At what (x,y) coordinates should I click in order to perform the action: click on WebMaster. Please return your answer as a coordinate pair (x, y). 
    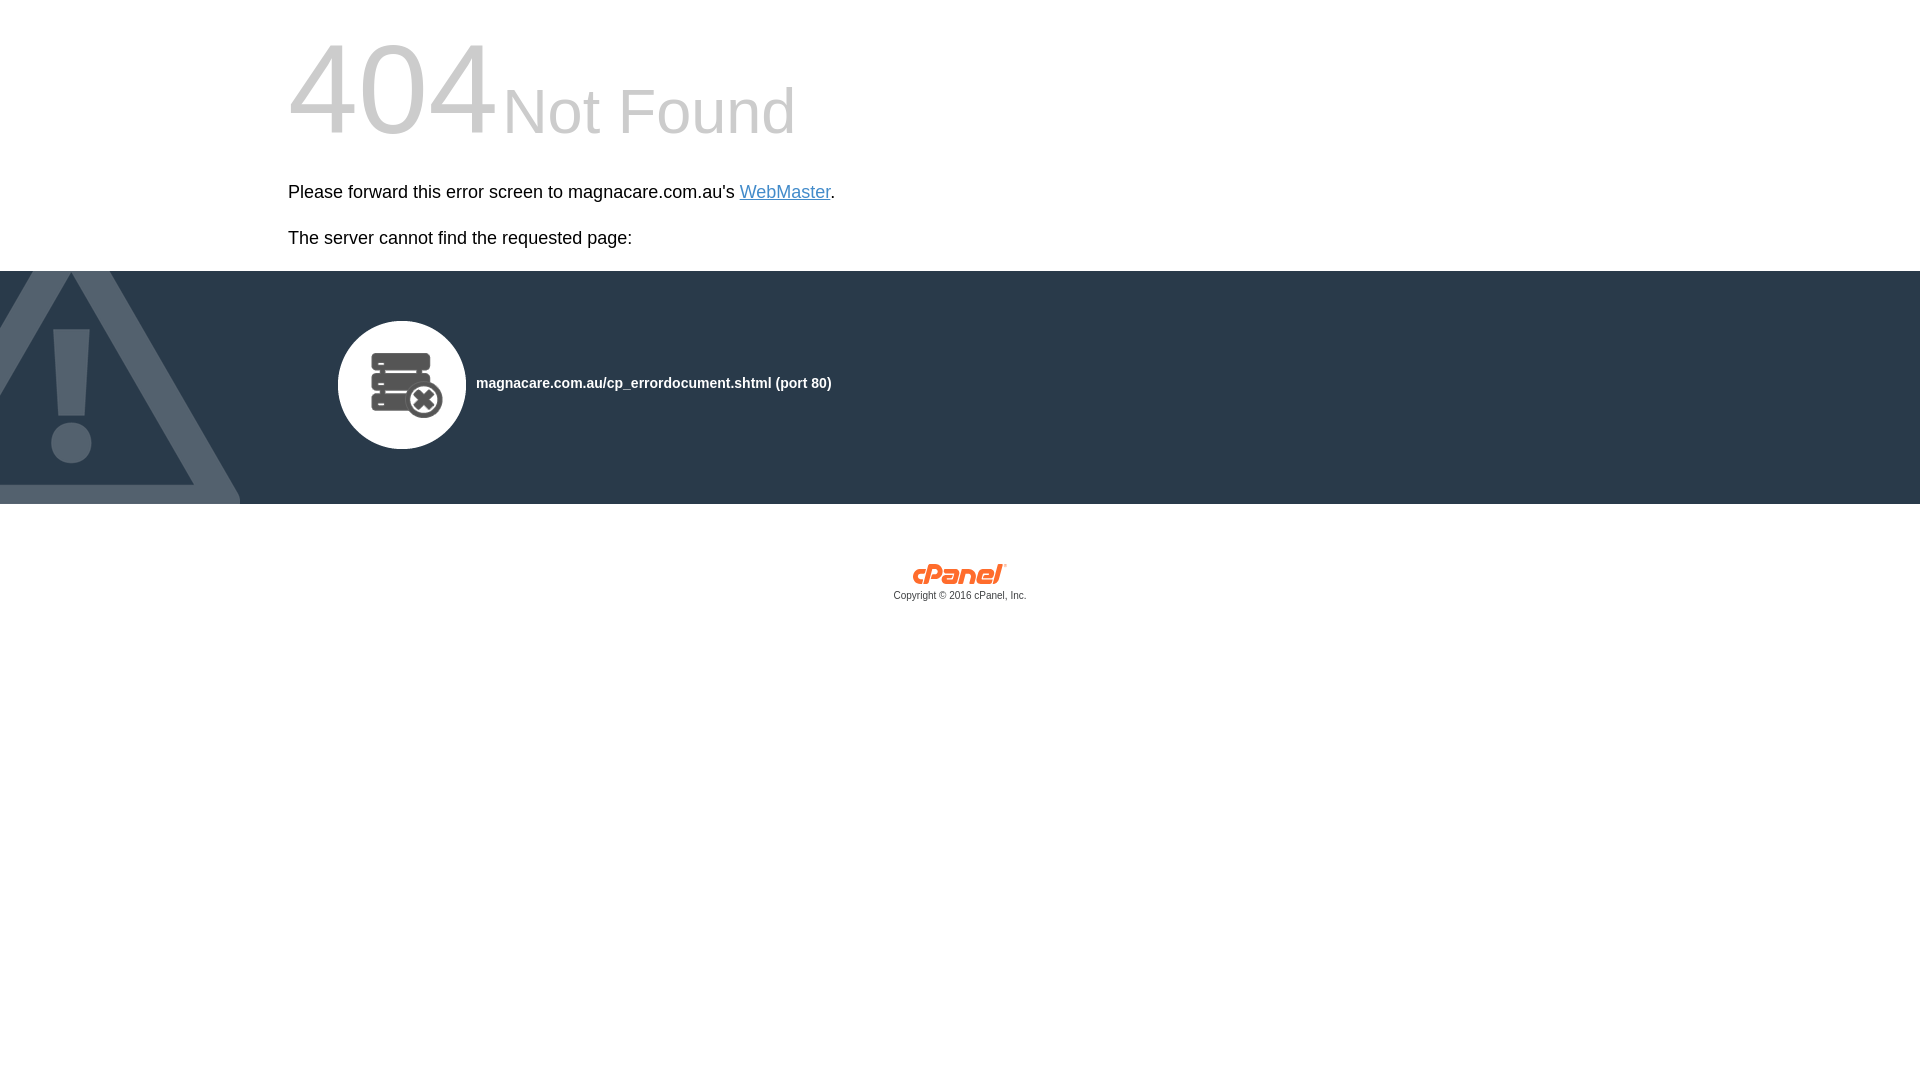
    Looking at the image, I should click on (786, 192).